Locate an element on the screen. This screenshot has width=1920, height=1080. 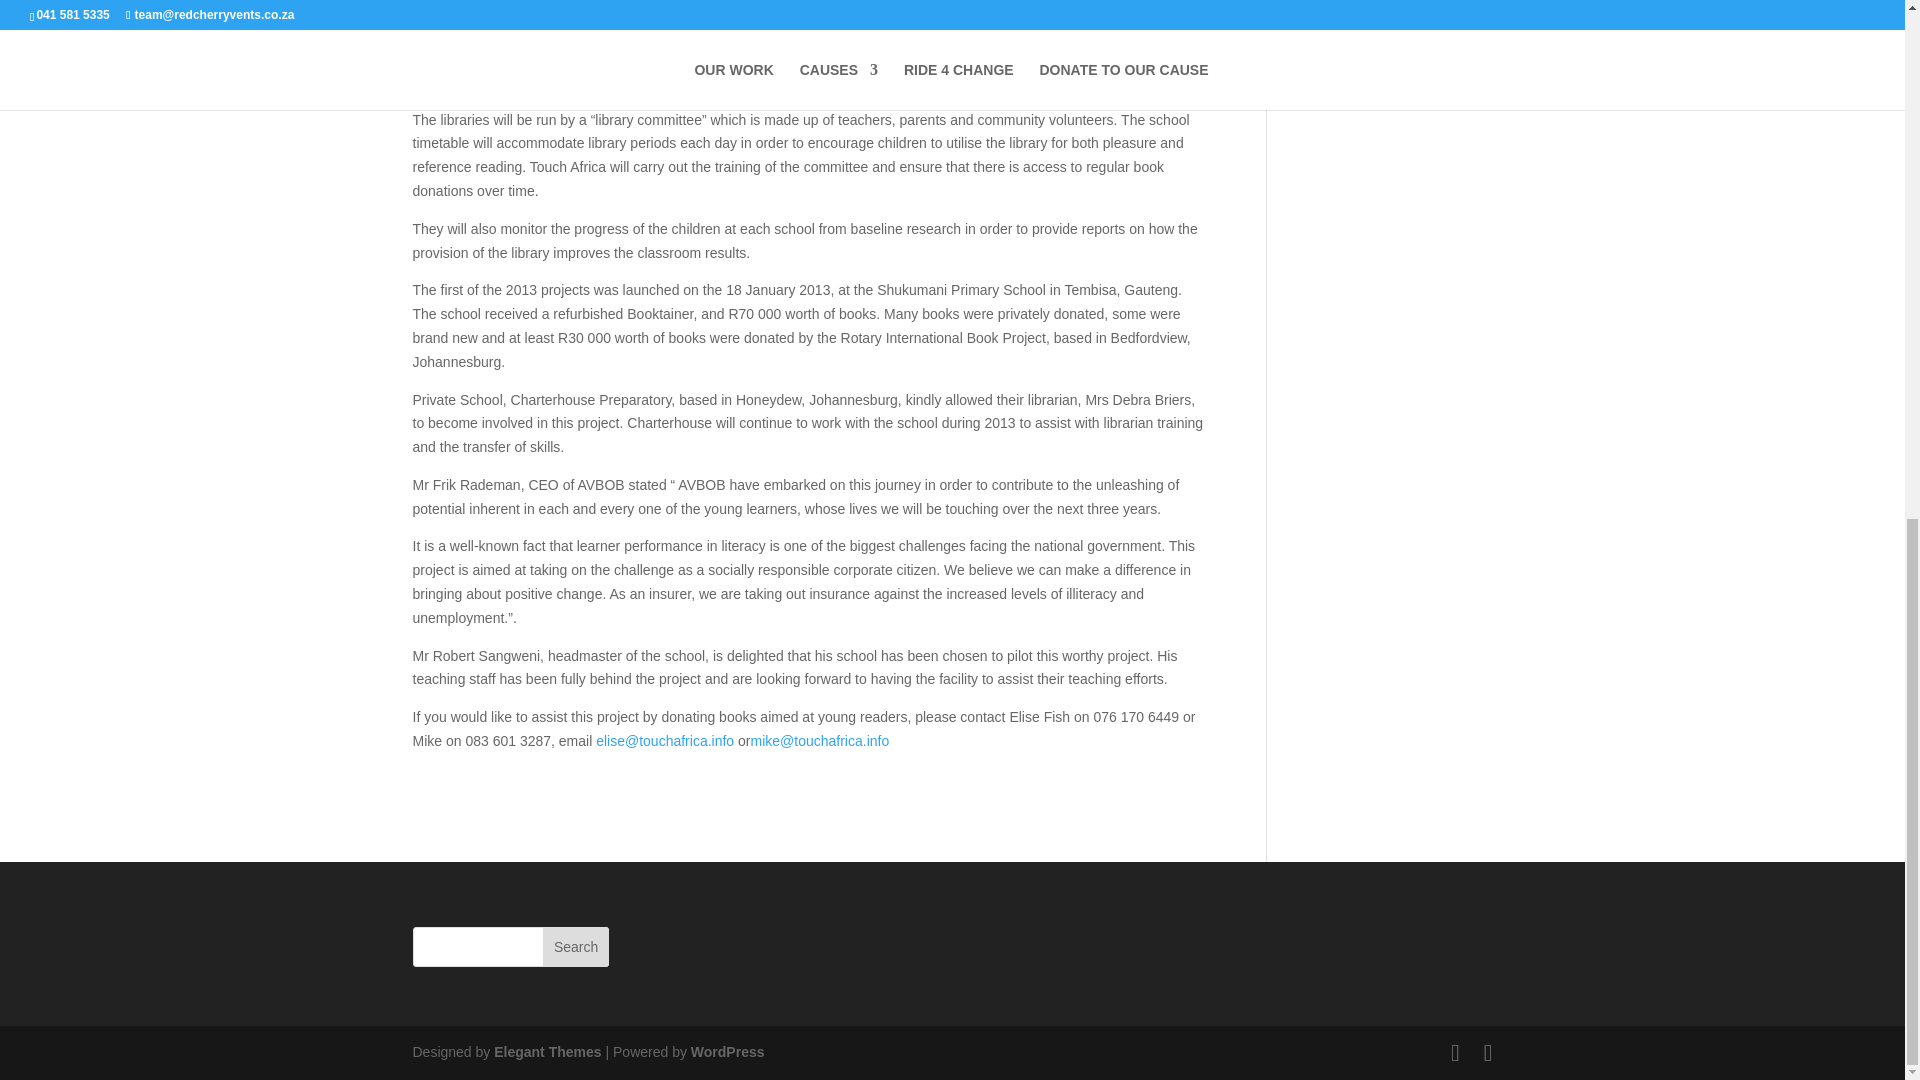
Search is located at coordinates (576, 946).